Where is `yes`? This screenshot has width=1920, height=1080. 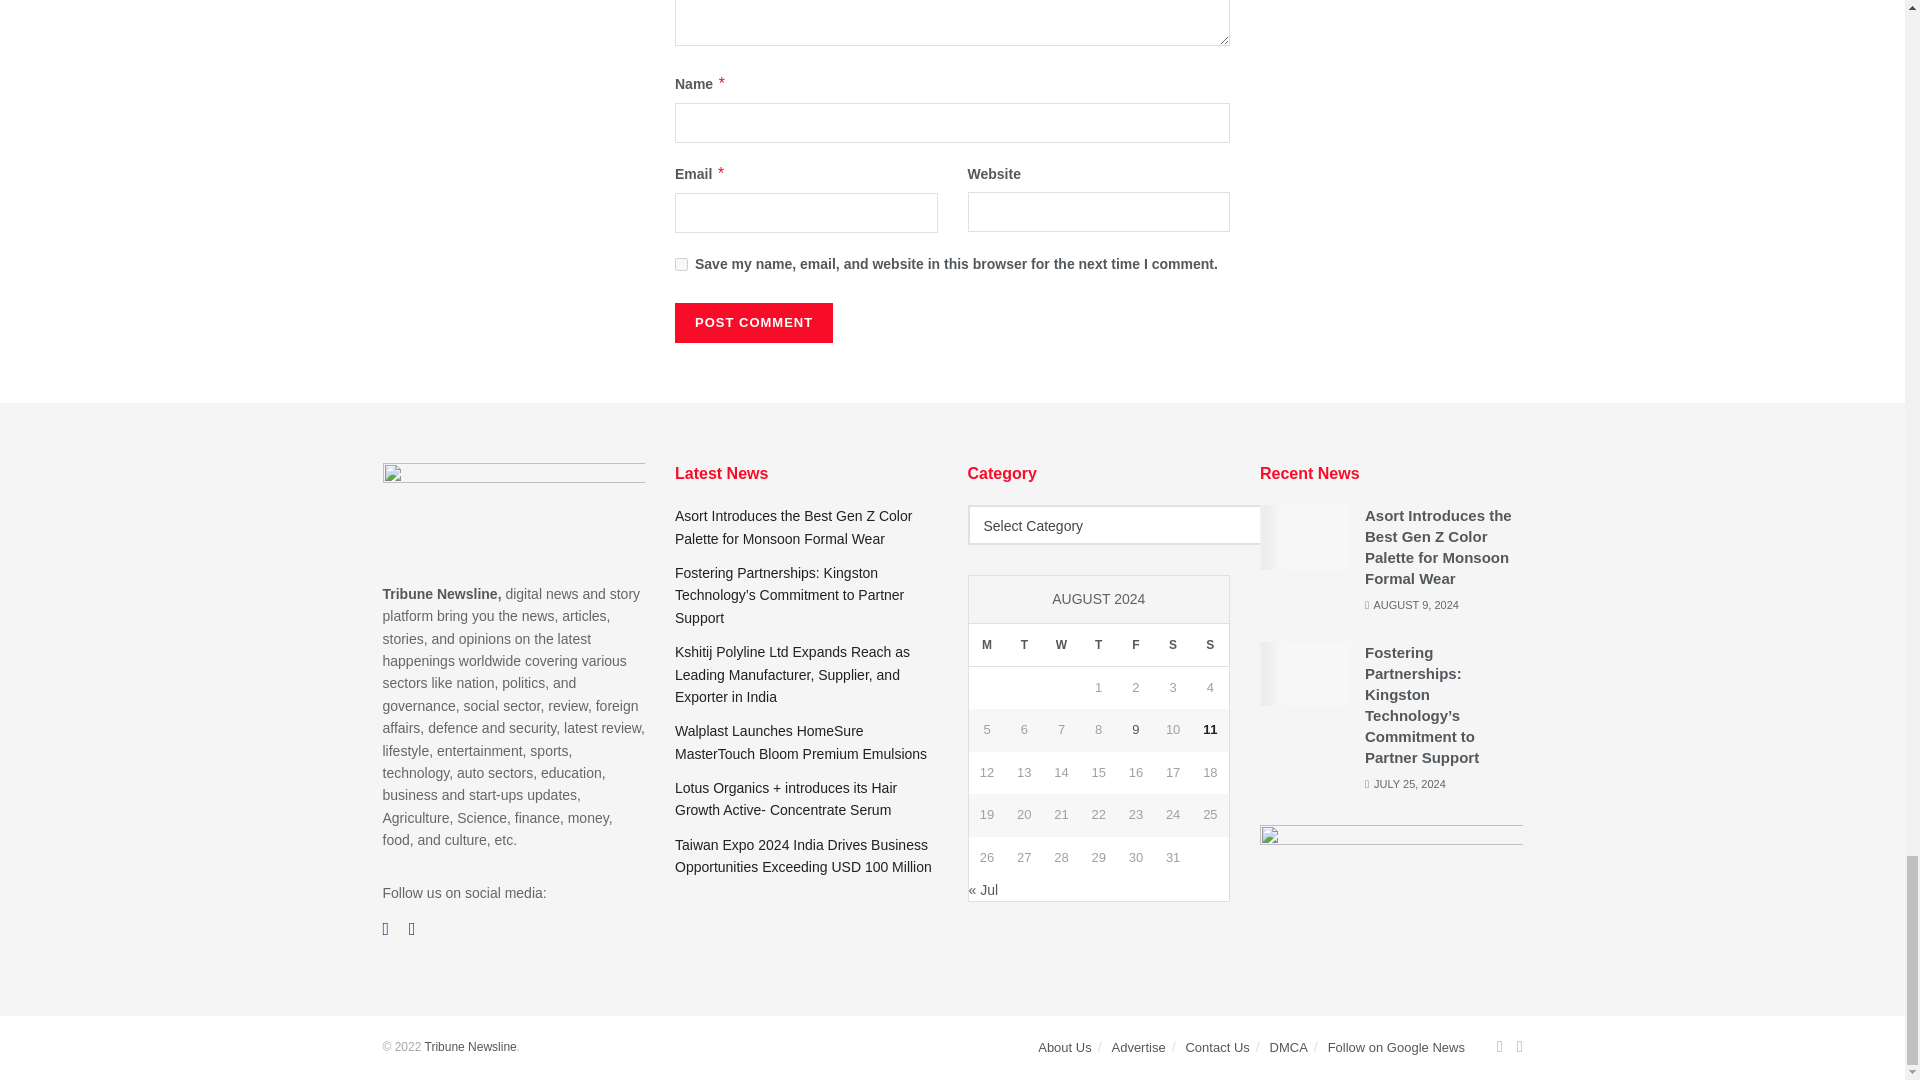 yes is located at coordinates (681, 264).